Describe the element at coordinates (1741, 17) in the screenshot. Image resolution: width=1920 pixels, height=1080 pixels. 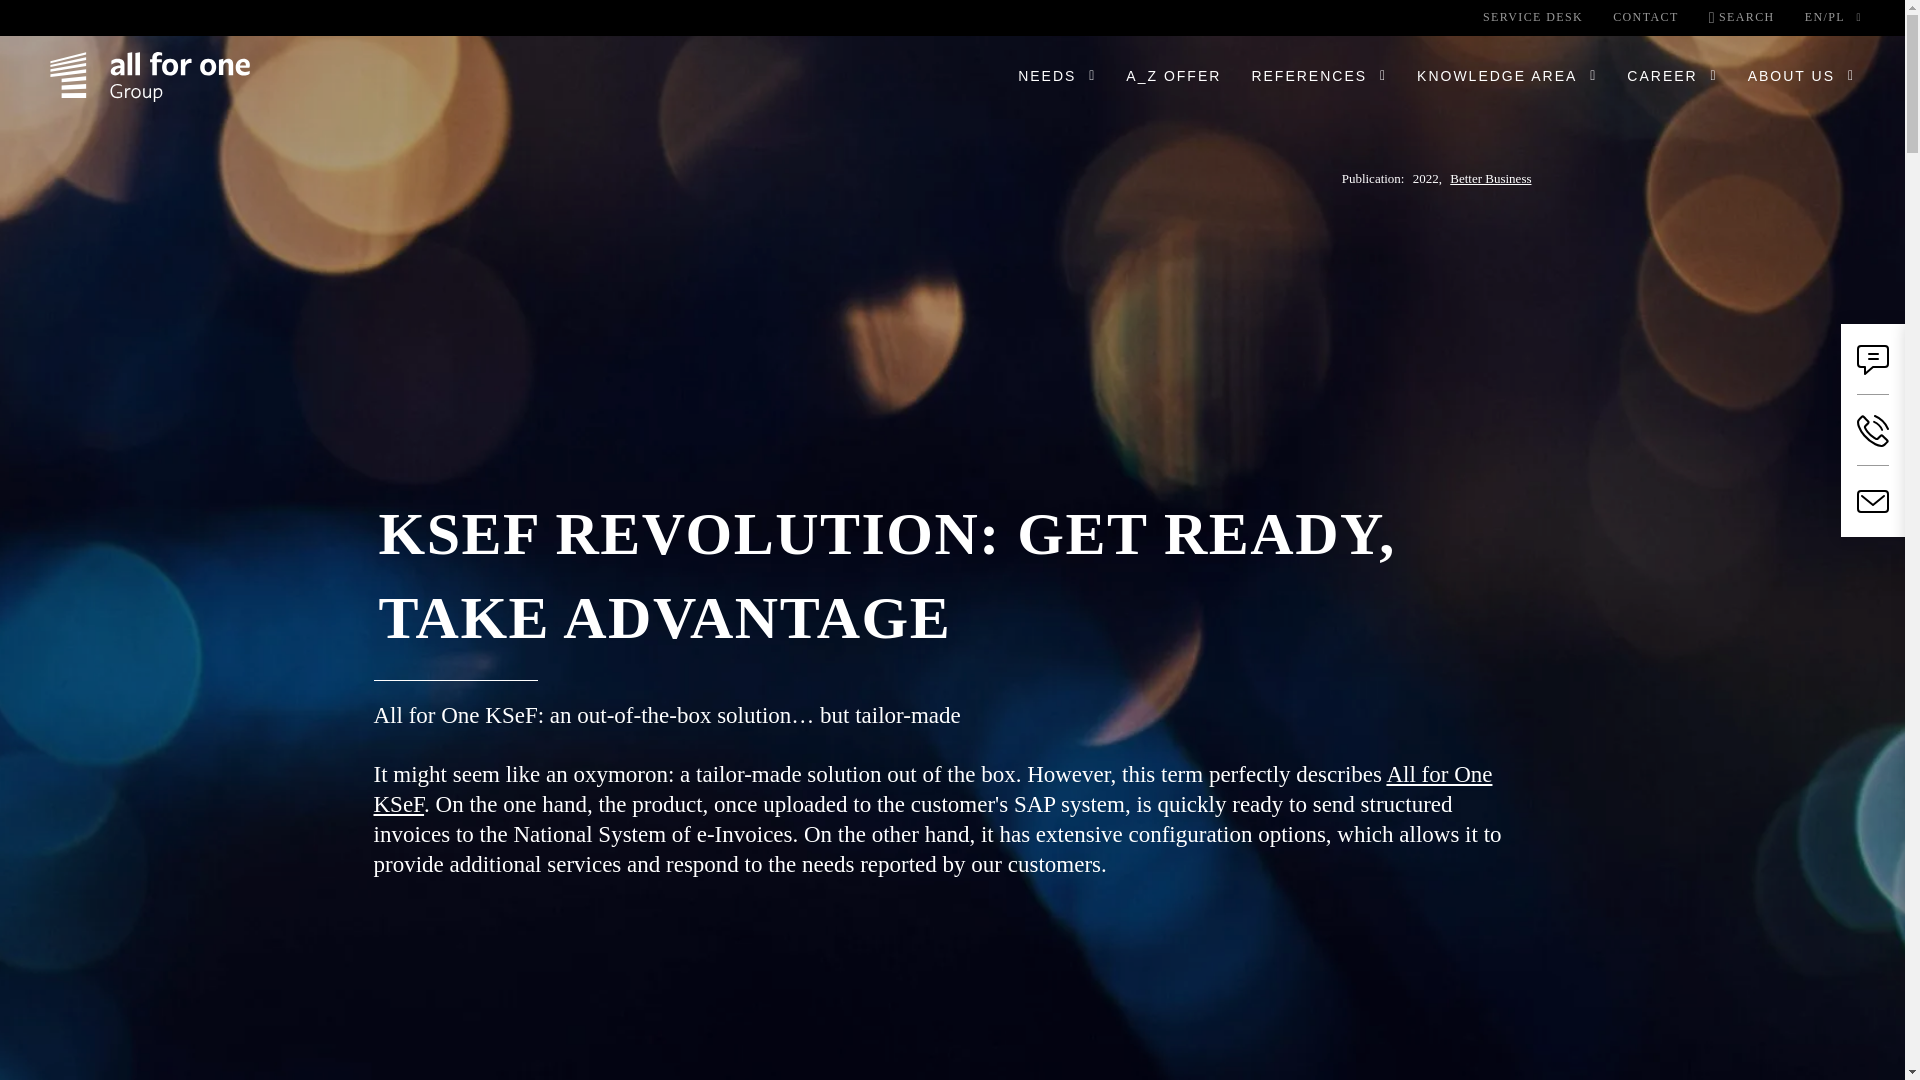
I see `SEARCH` at that location.